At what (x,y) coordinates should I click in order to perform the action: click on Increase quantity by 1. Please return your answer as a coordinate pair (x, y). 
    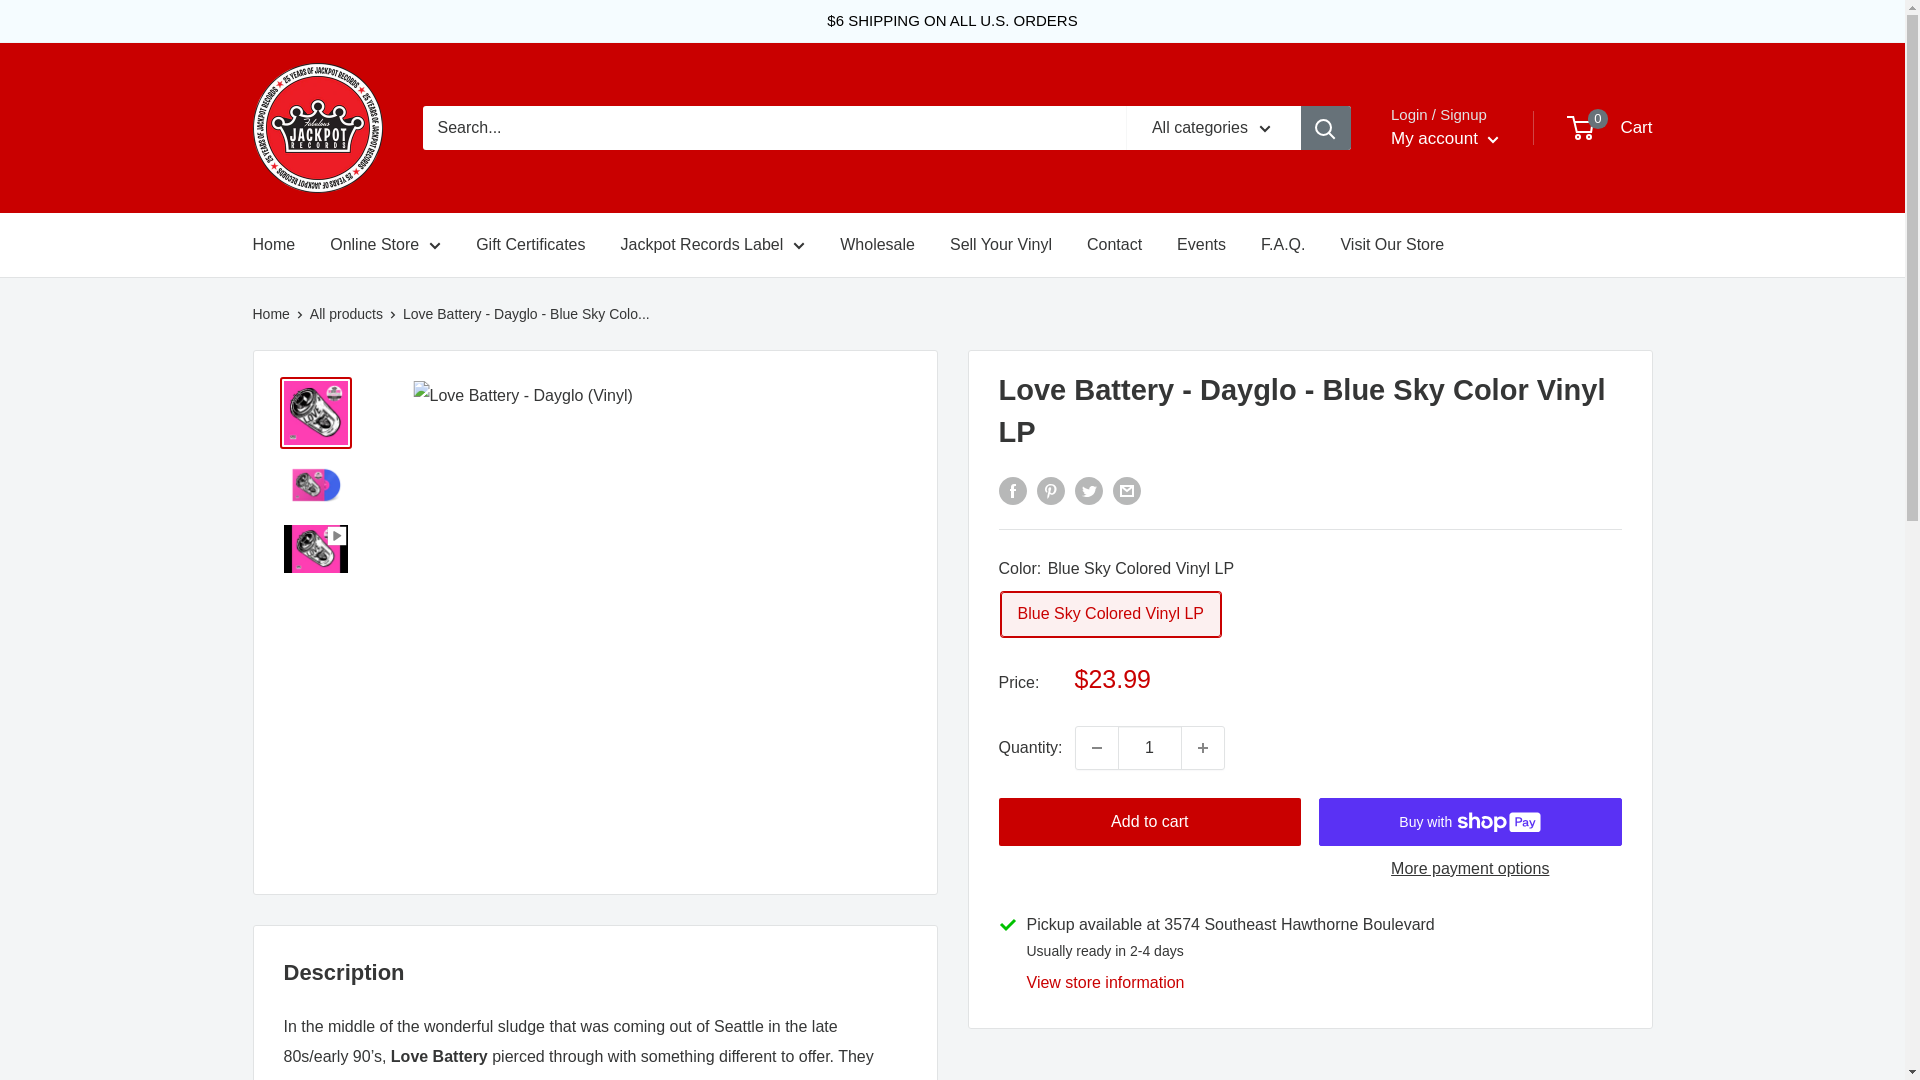
    Looking at the image, I should click on (1203, 747).